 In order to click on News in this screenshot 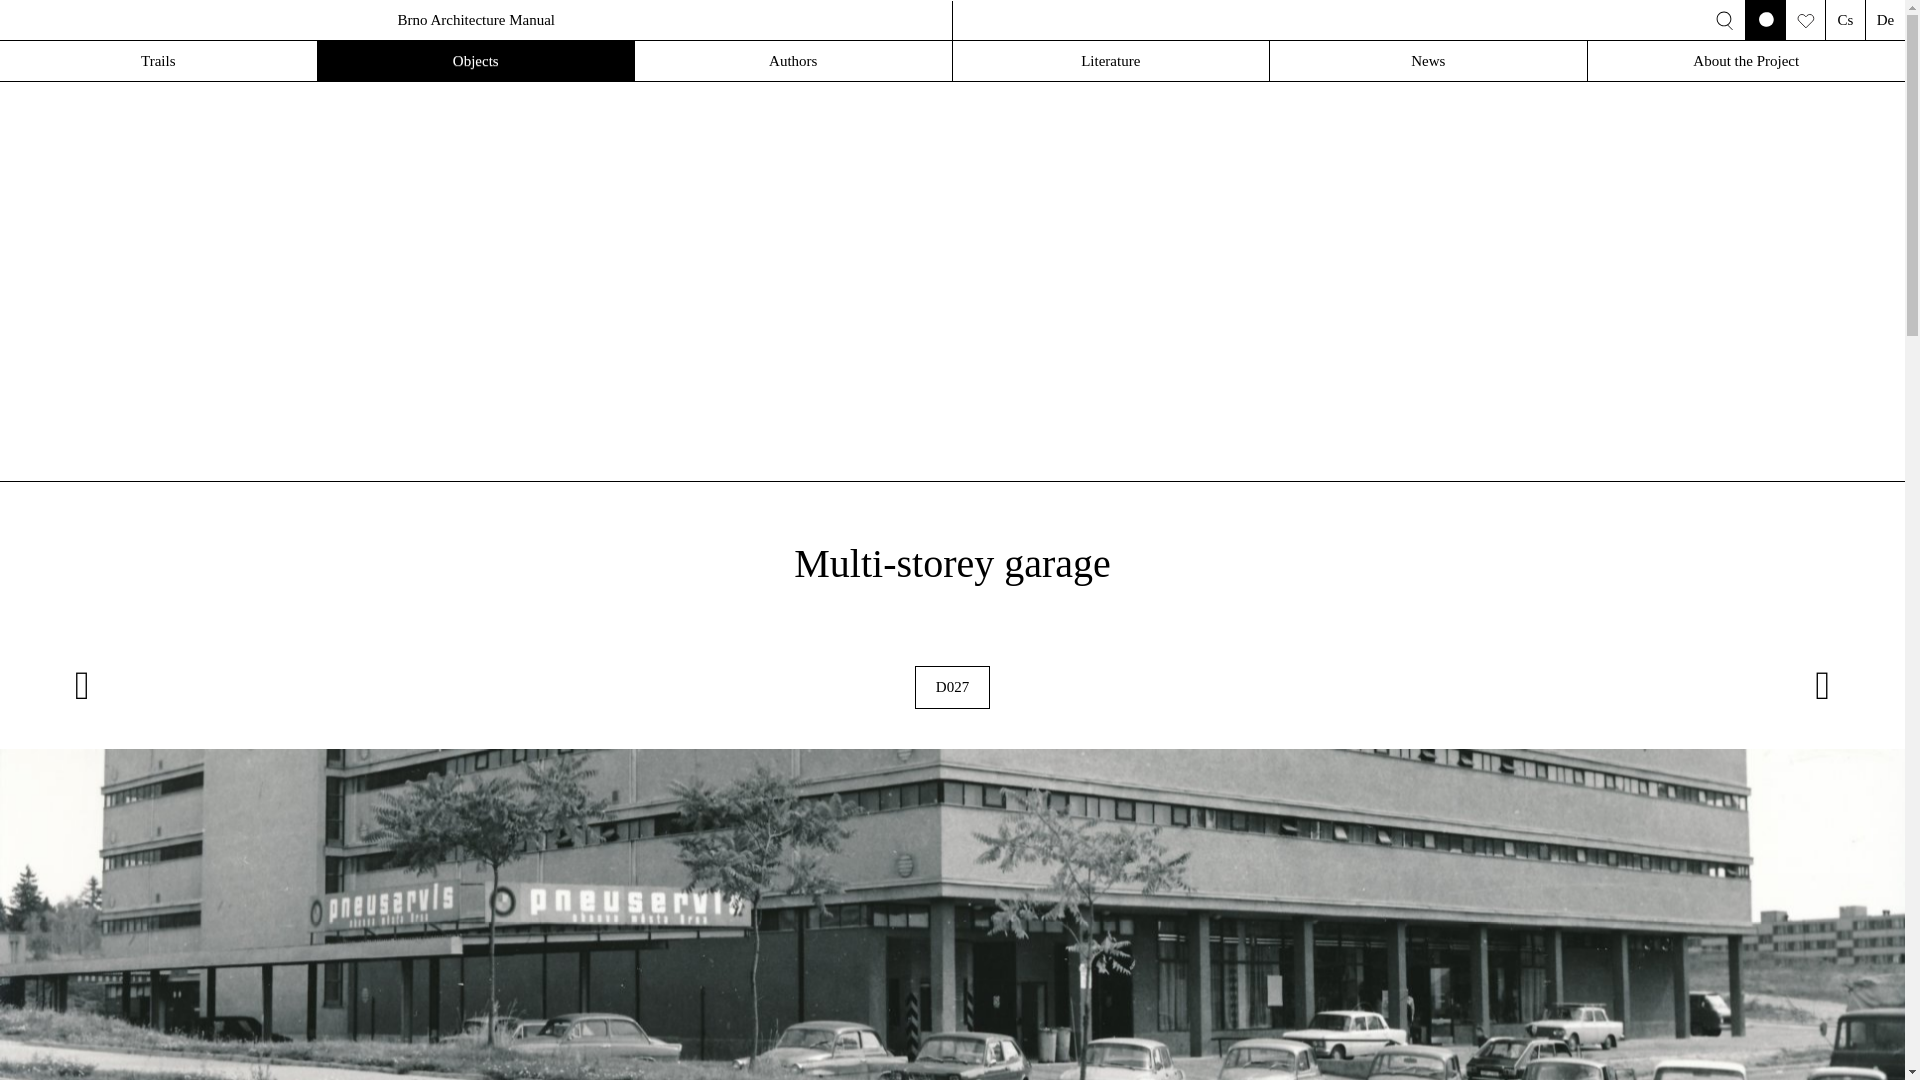, I will do `click(1428, 61)`.